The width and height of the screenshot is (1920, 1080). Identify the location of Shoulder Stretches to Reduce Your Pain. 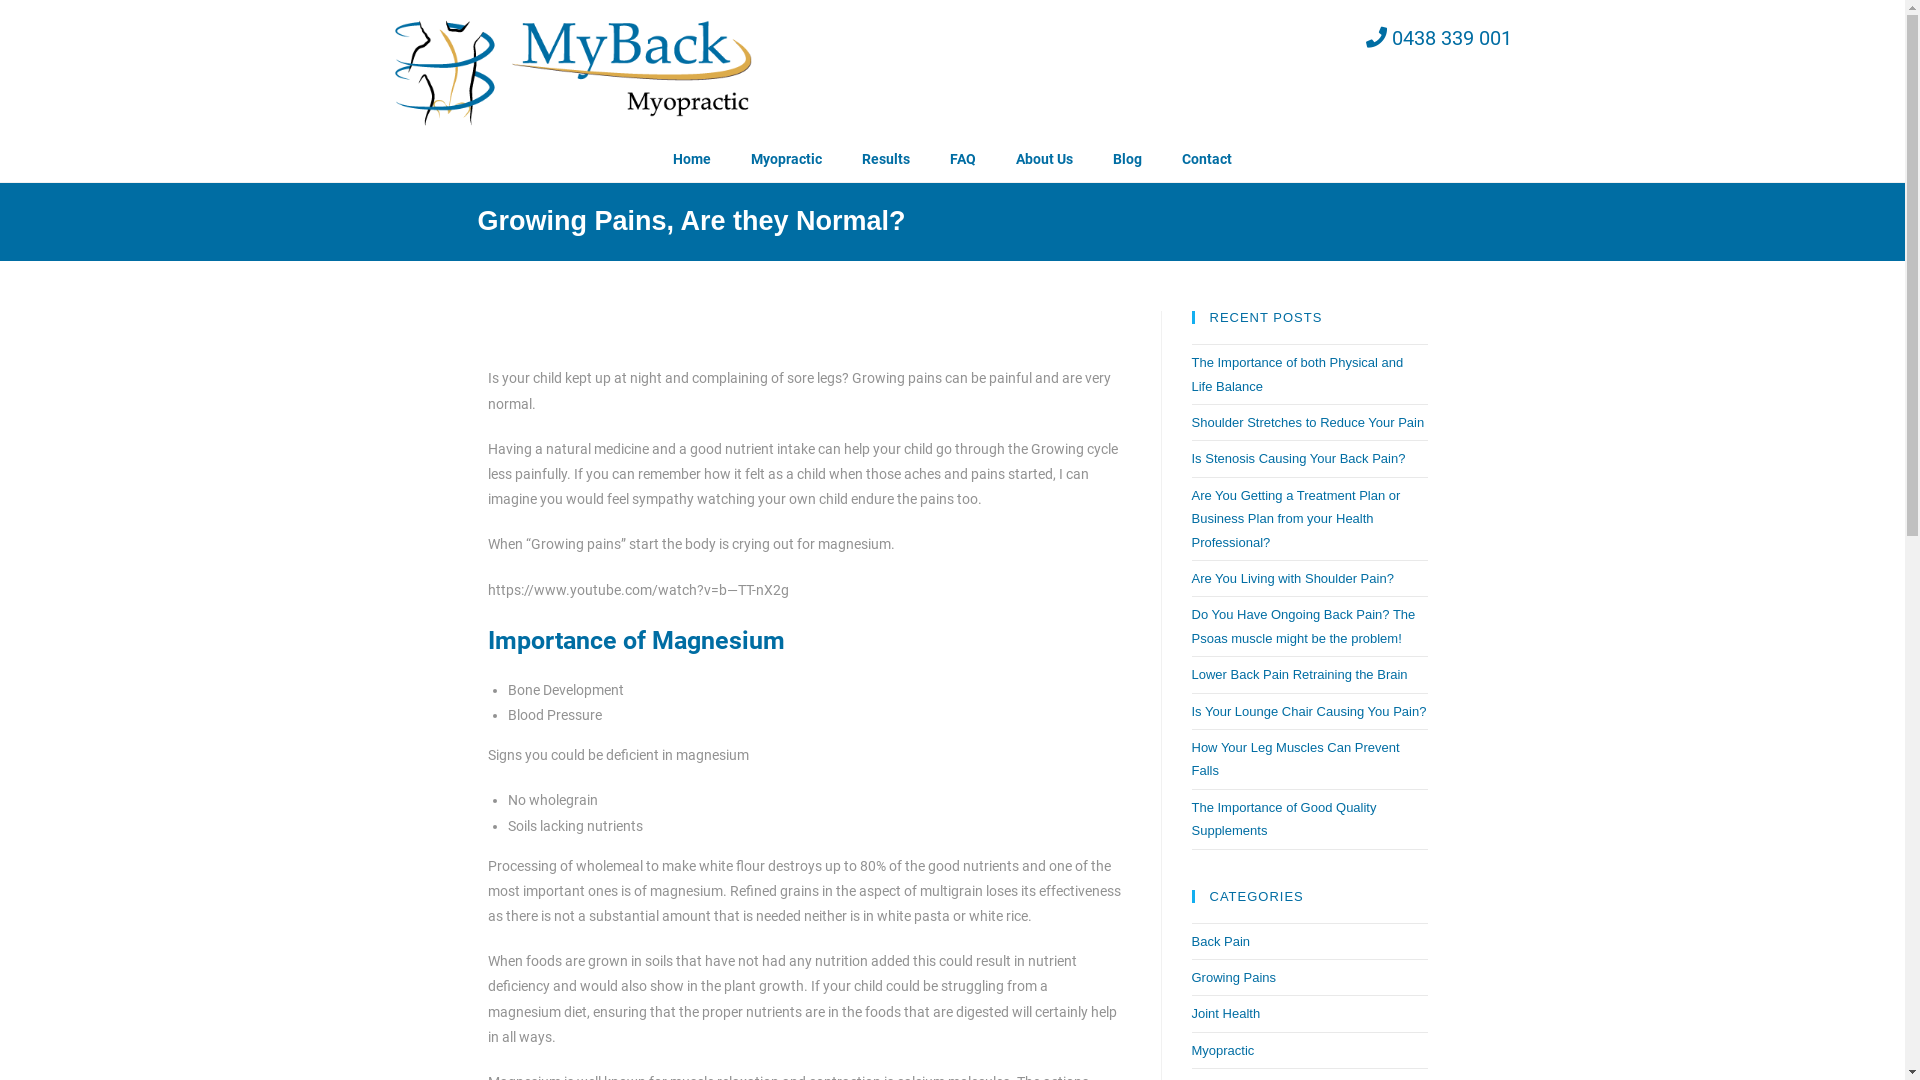
(1308, 422).